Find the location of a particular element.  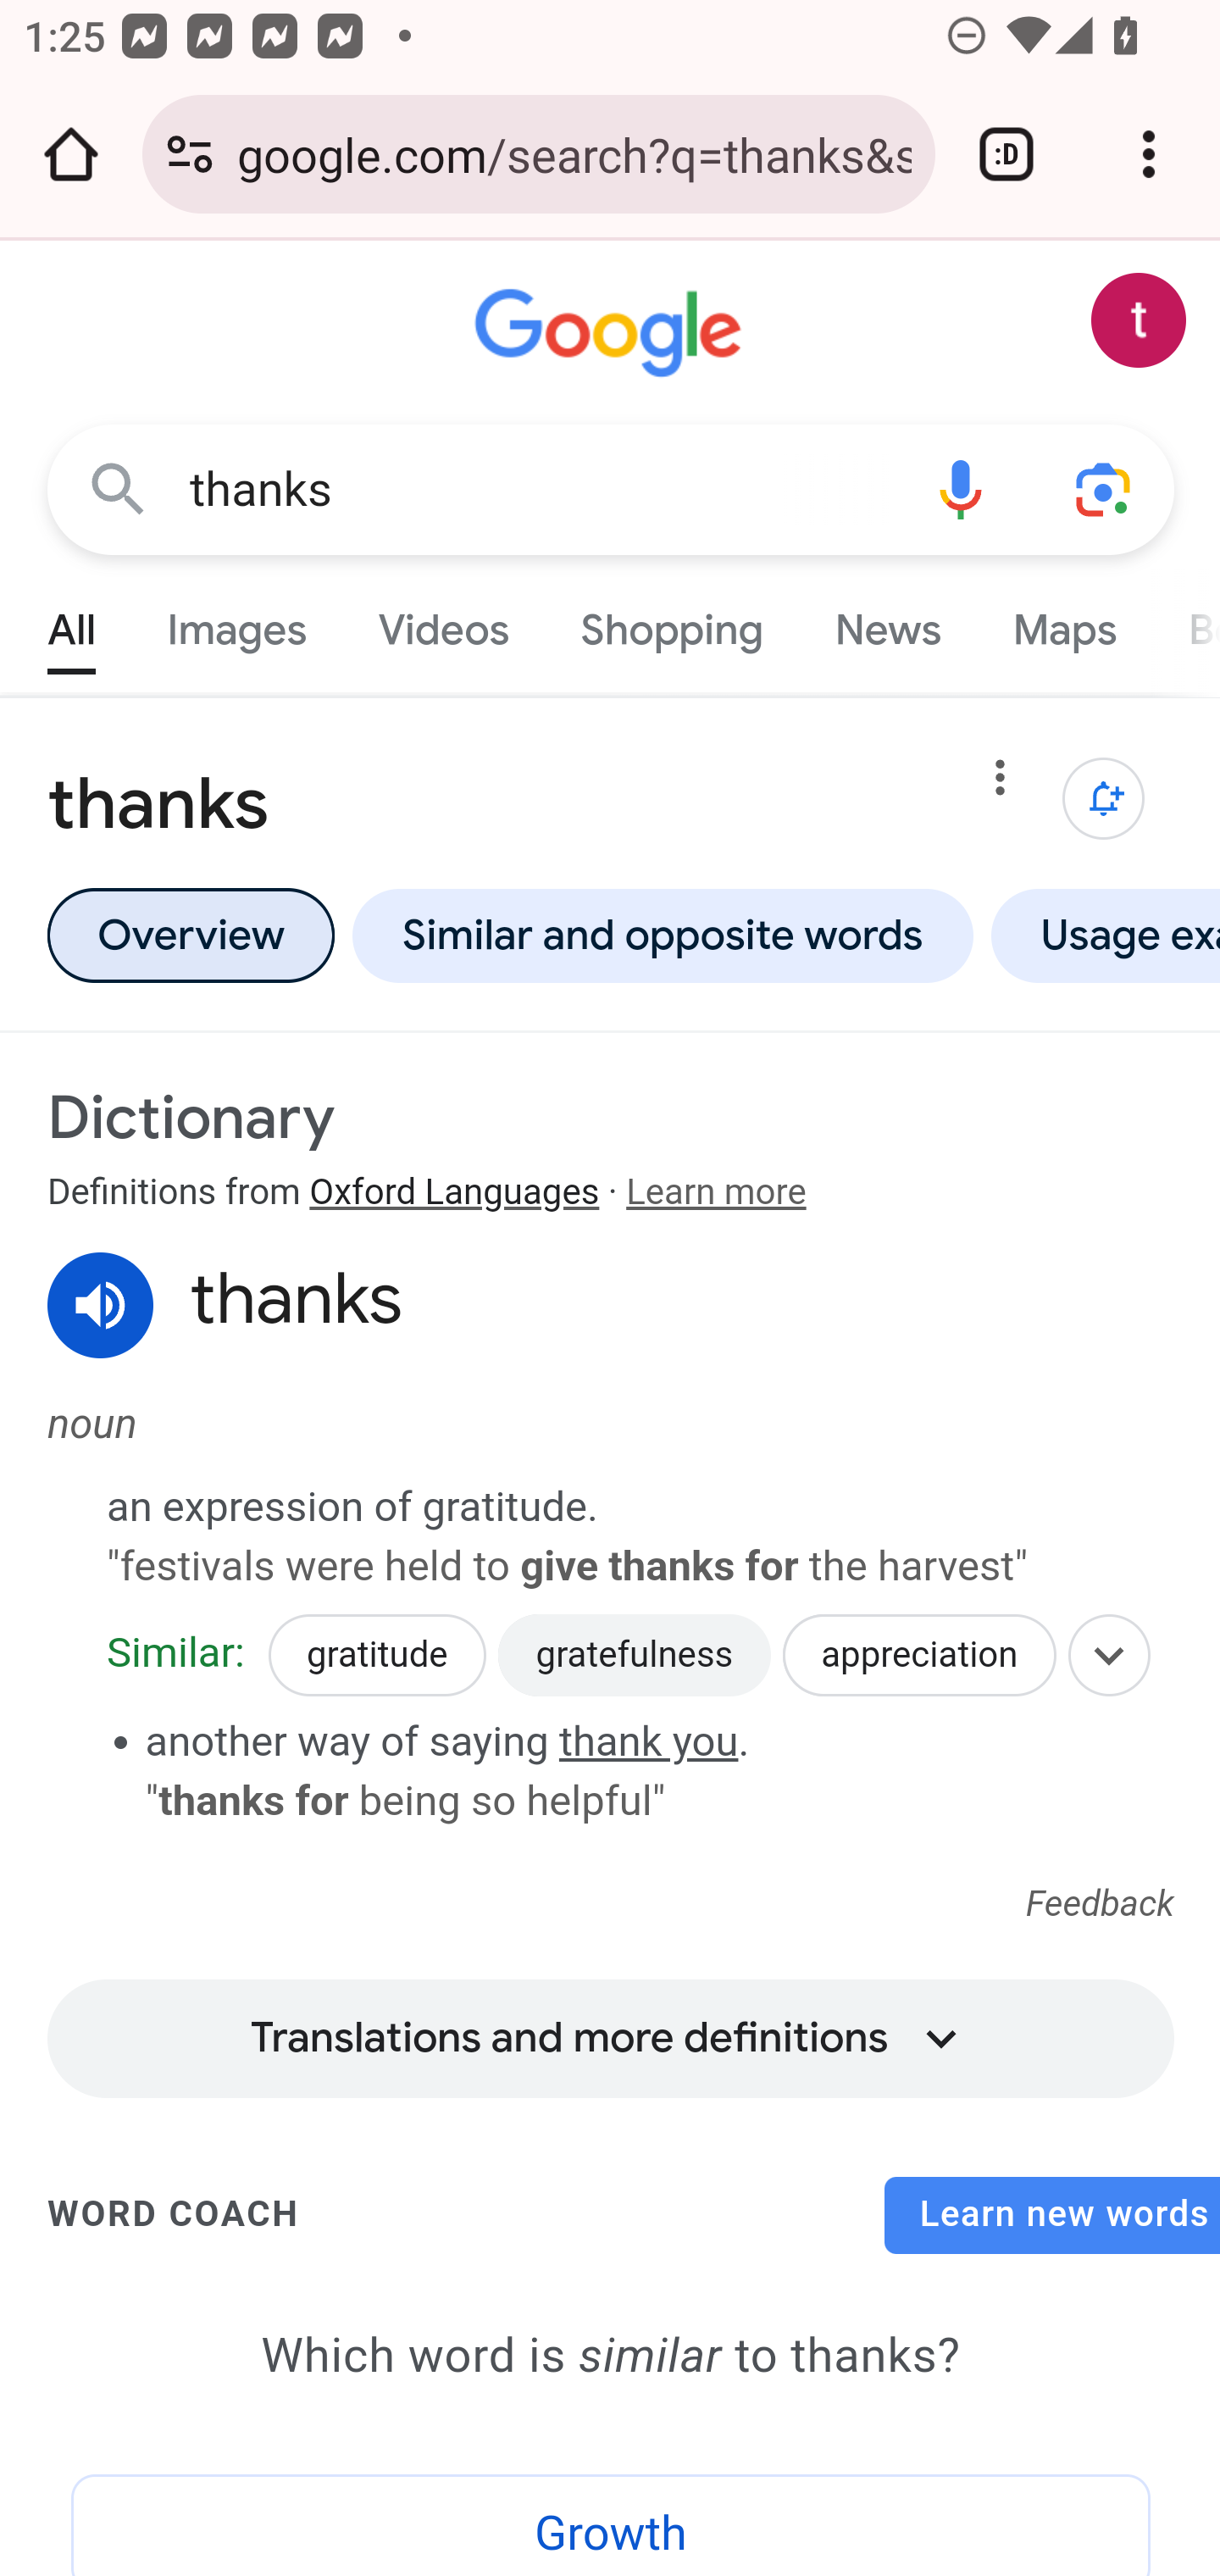

News is located at coordinates (887, 622).